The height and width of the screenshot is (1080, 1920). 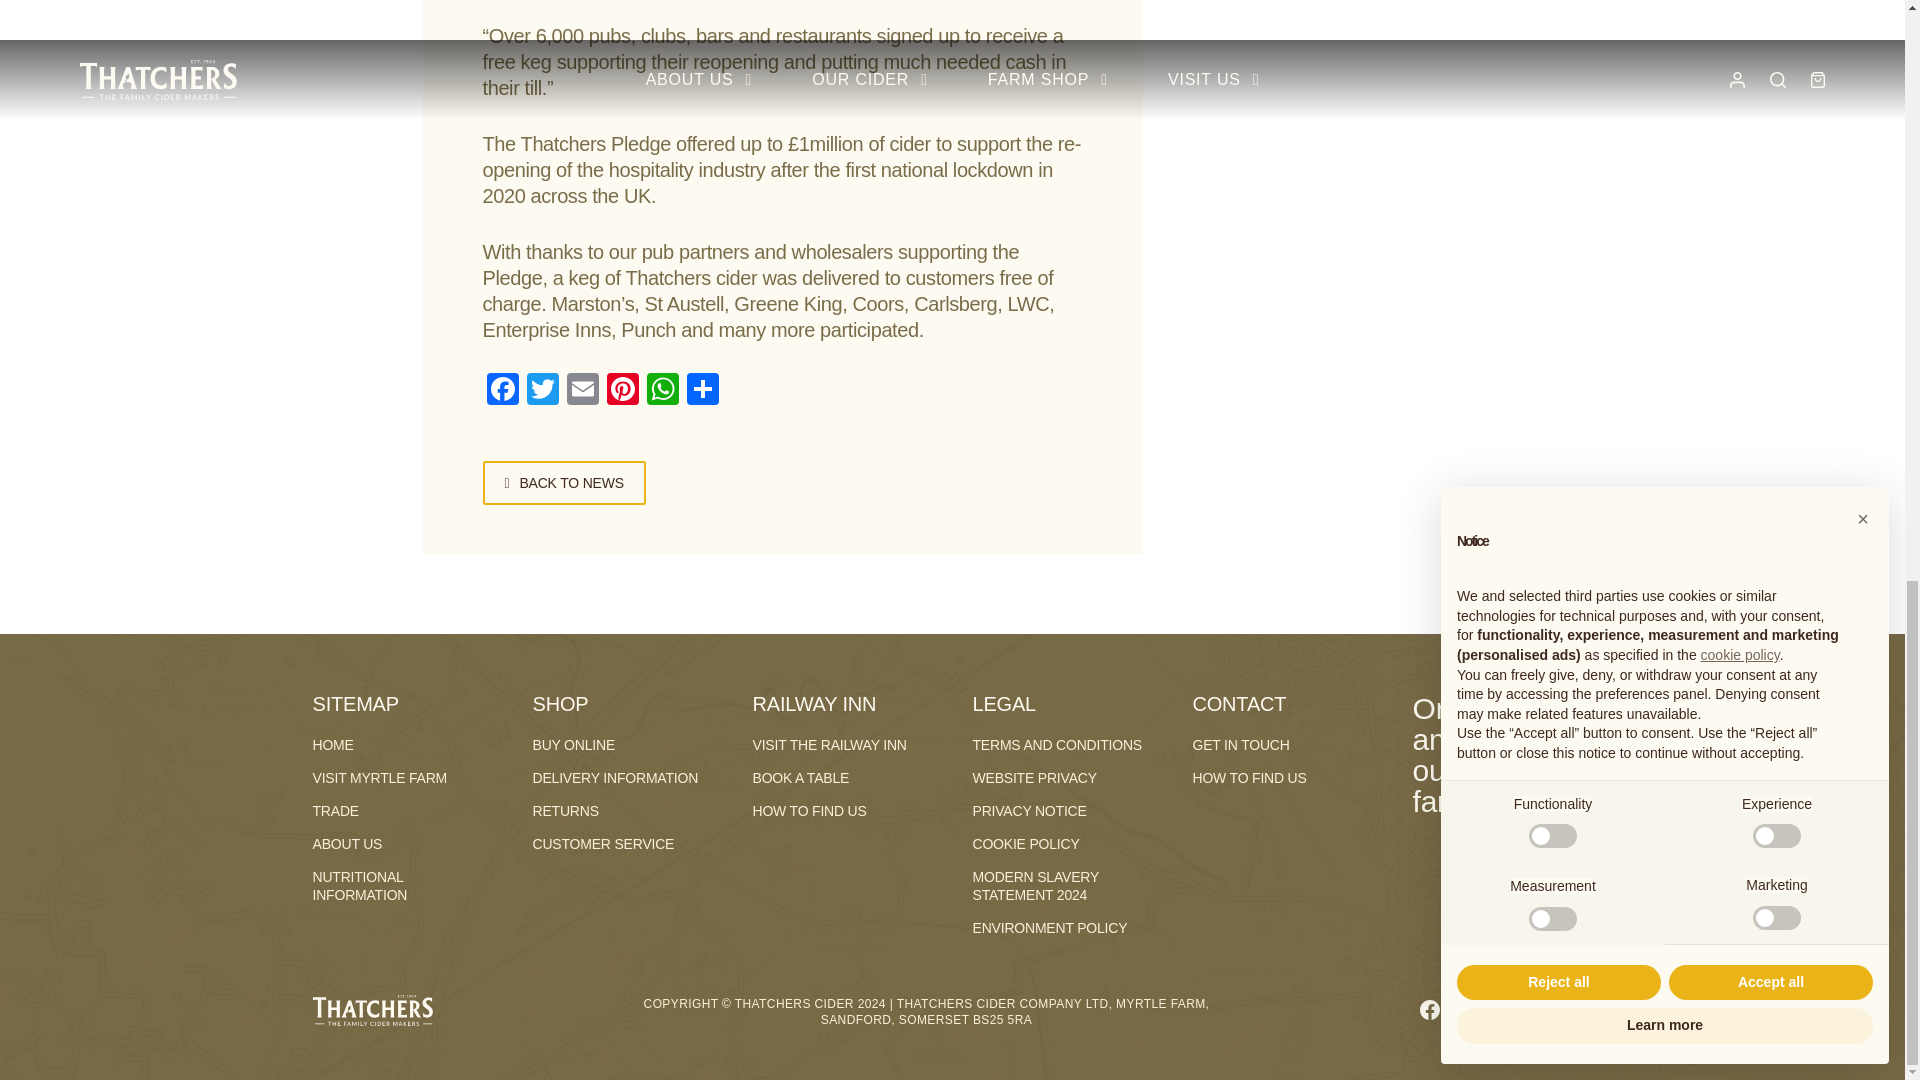 I want to click on Twitter, so click(x=542, y=391).